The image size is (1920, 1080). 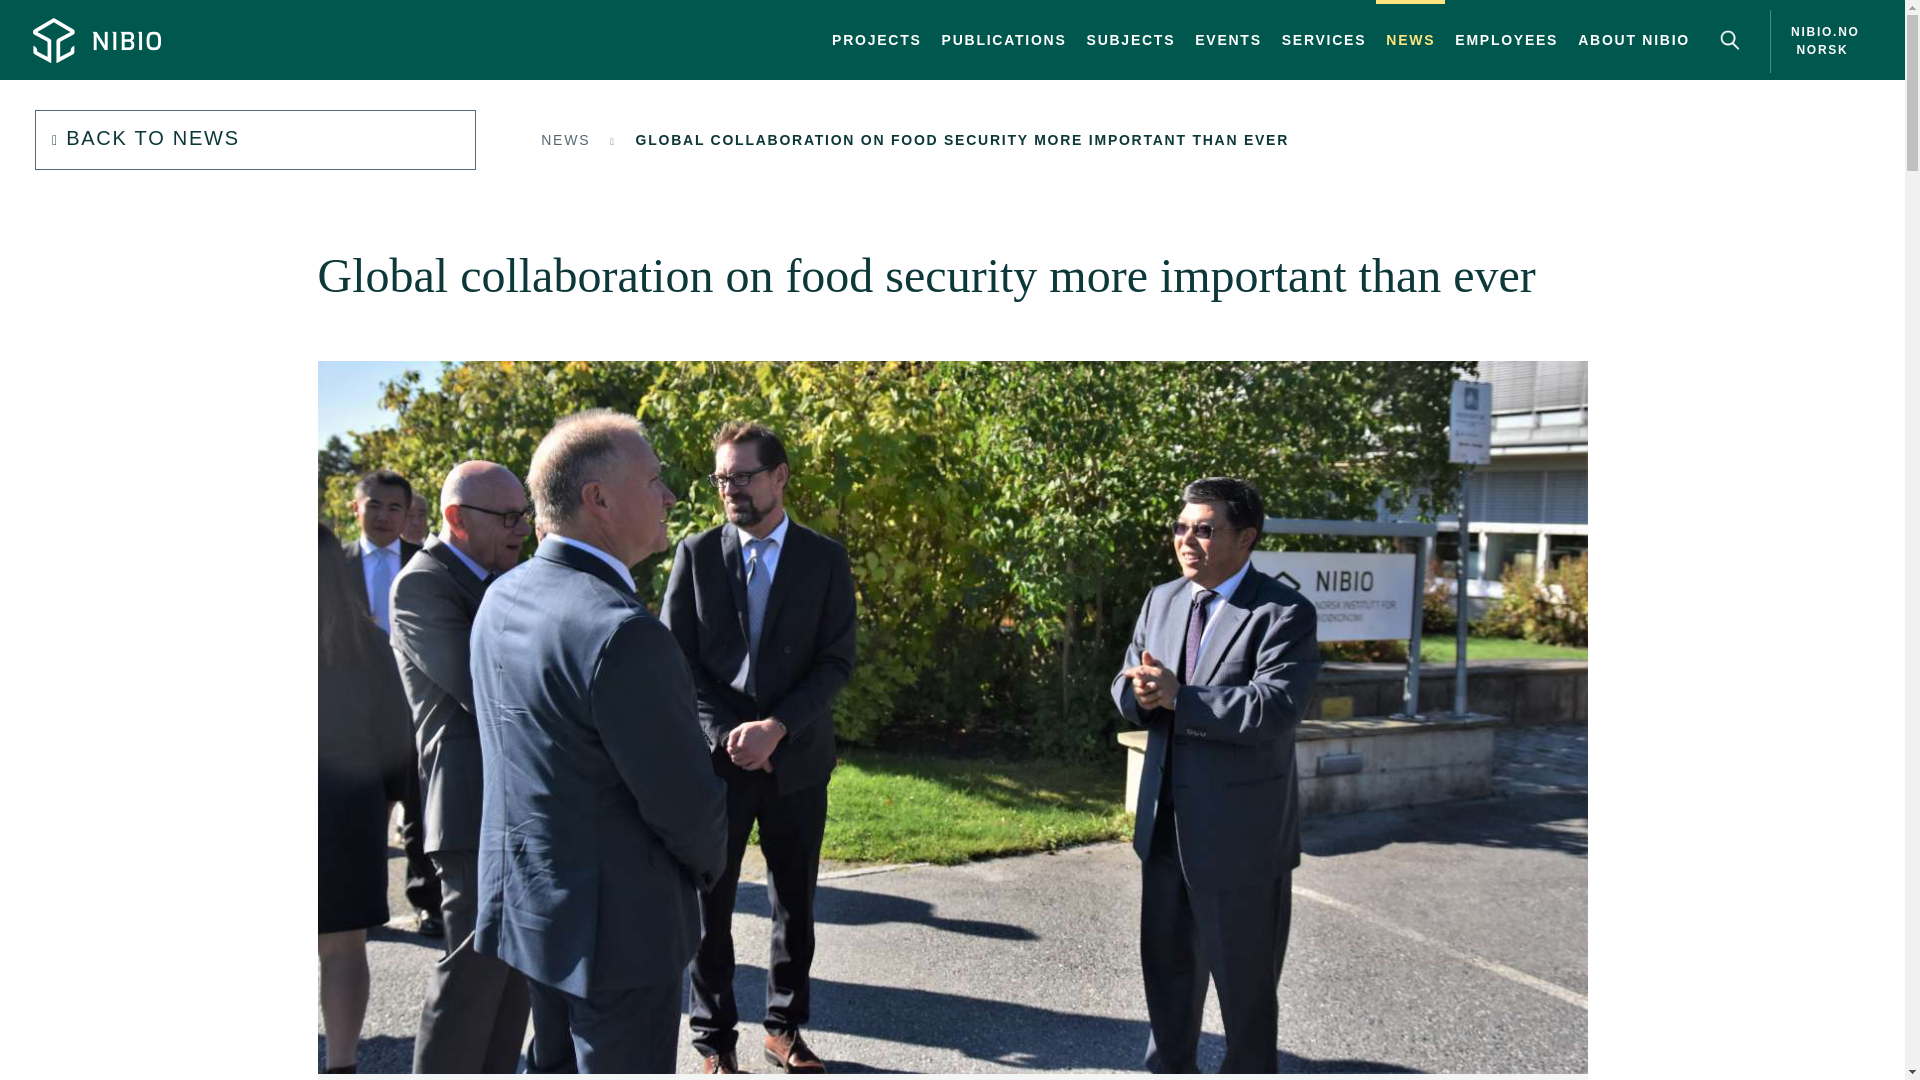 What do you see at coordinates (876, 40) in the screenshot?
I see `PROJECTS` at bounding box center [876, 40].